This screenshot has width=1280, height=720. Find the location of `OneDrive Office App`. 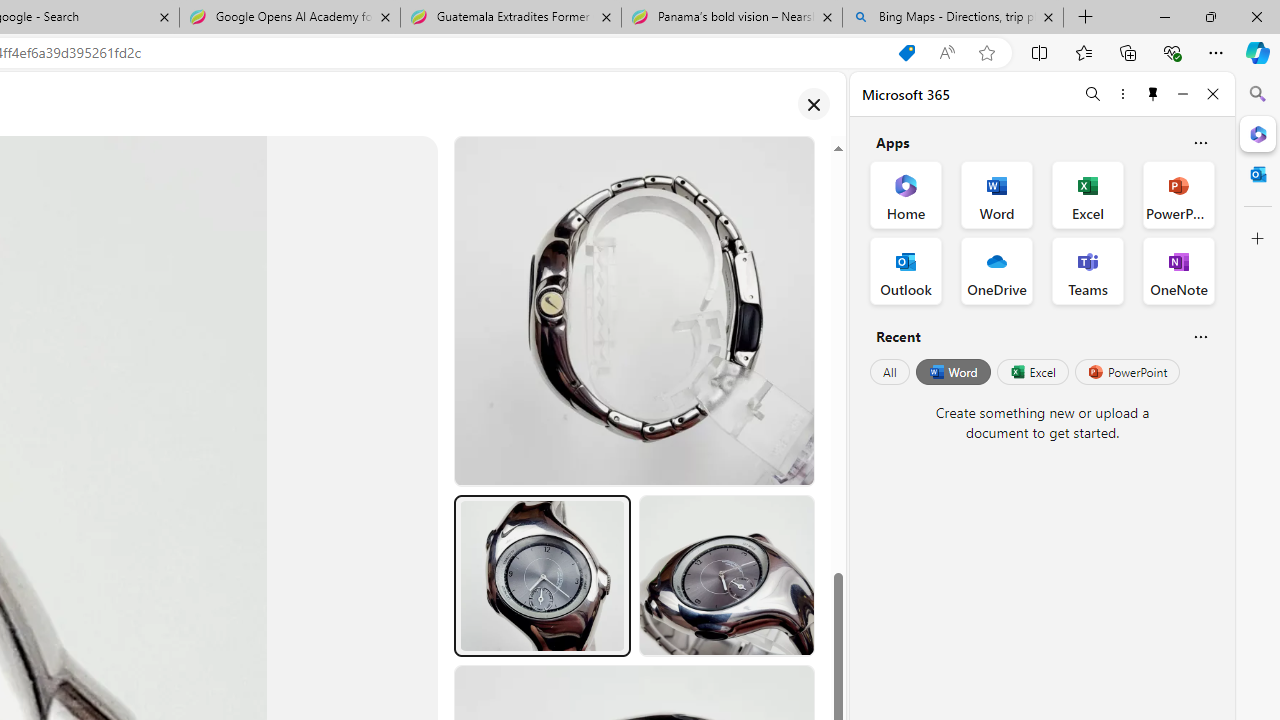

OneDrive Office App is located at coordinates (996, 270).